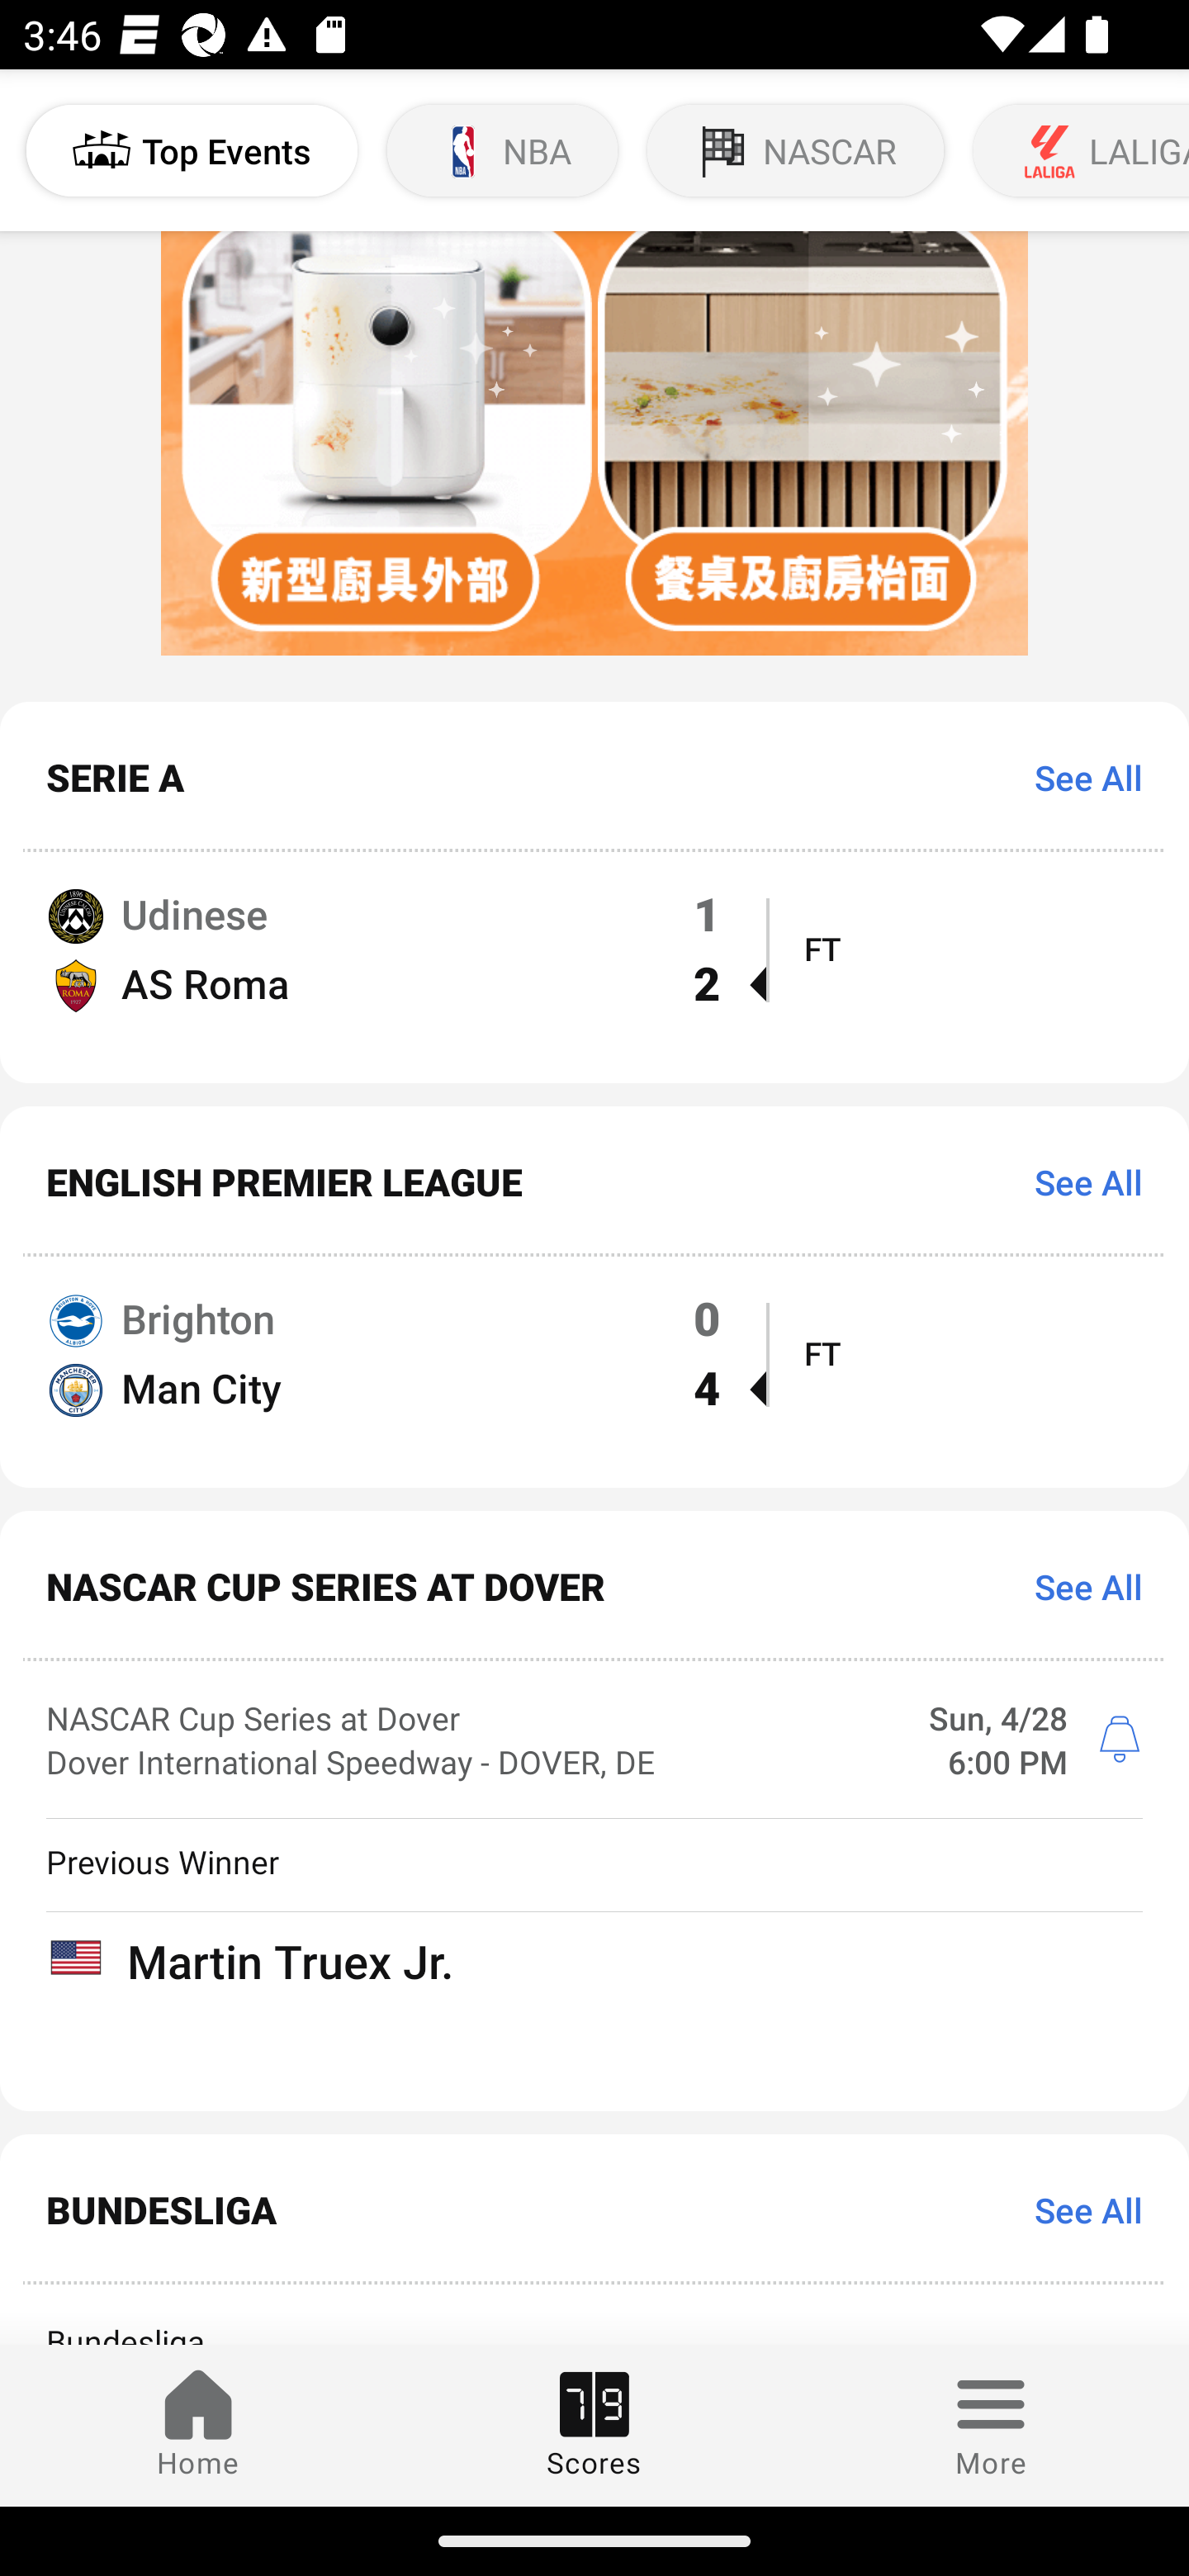 The height and width of the screenshot is (2576, 1189). What do you see at coordinates (594, 1372) in the screenshot?
I see `Brighton 0 Man City 4  FT` at bounding box center [594, 1372].